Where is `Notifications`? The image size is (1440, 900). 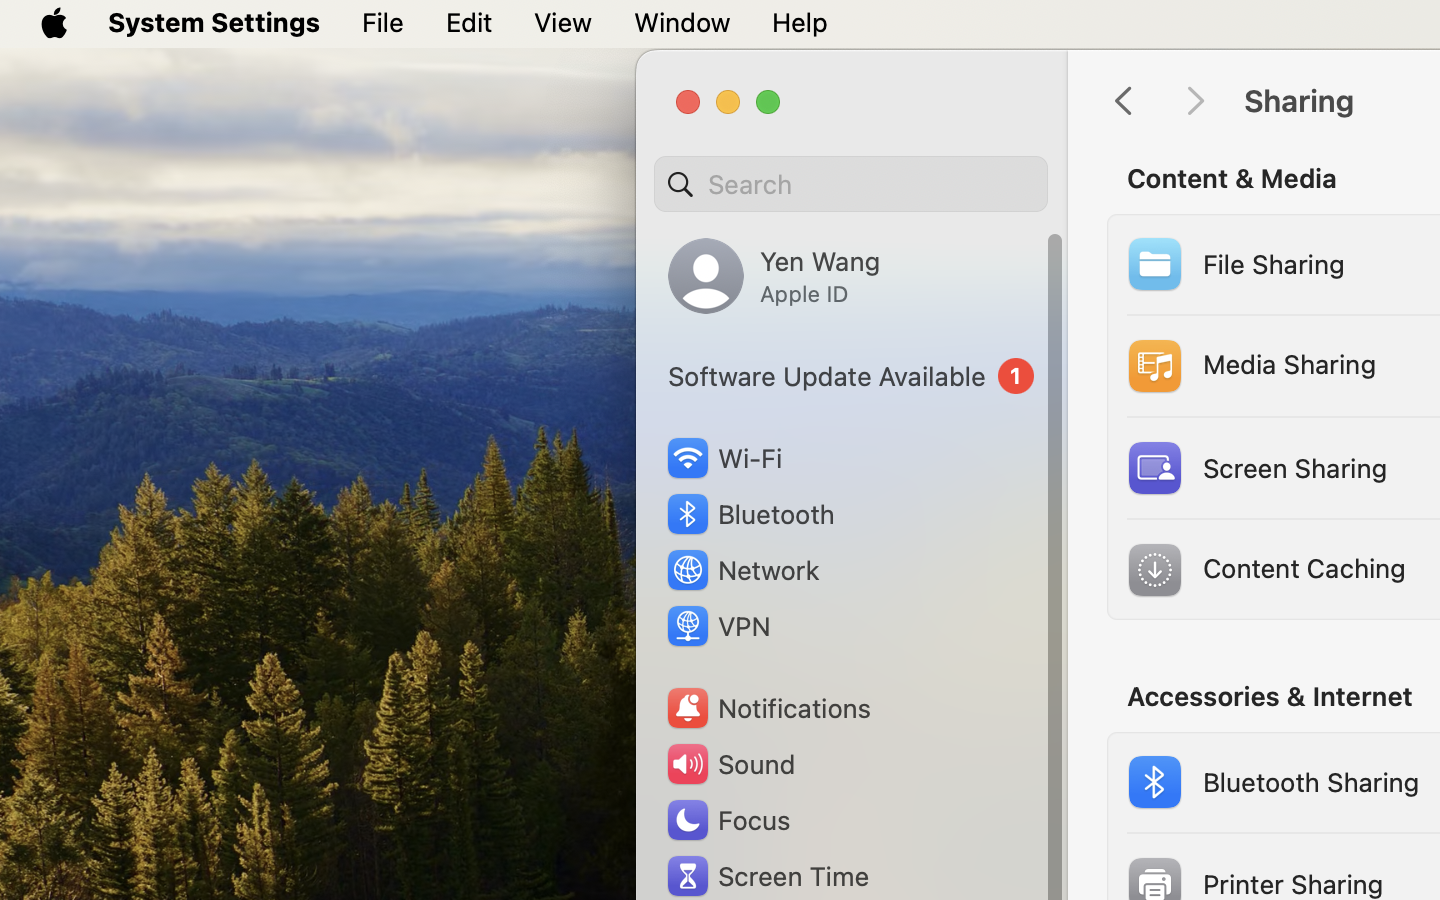 Notifications is located at coordinates (768, 708).